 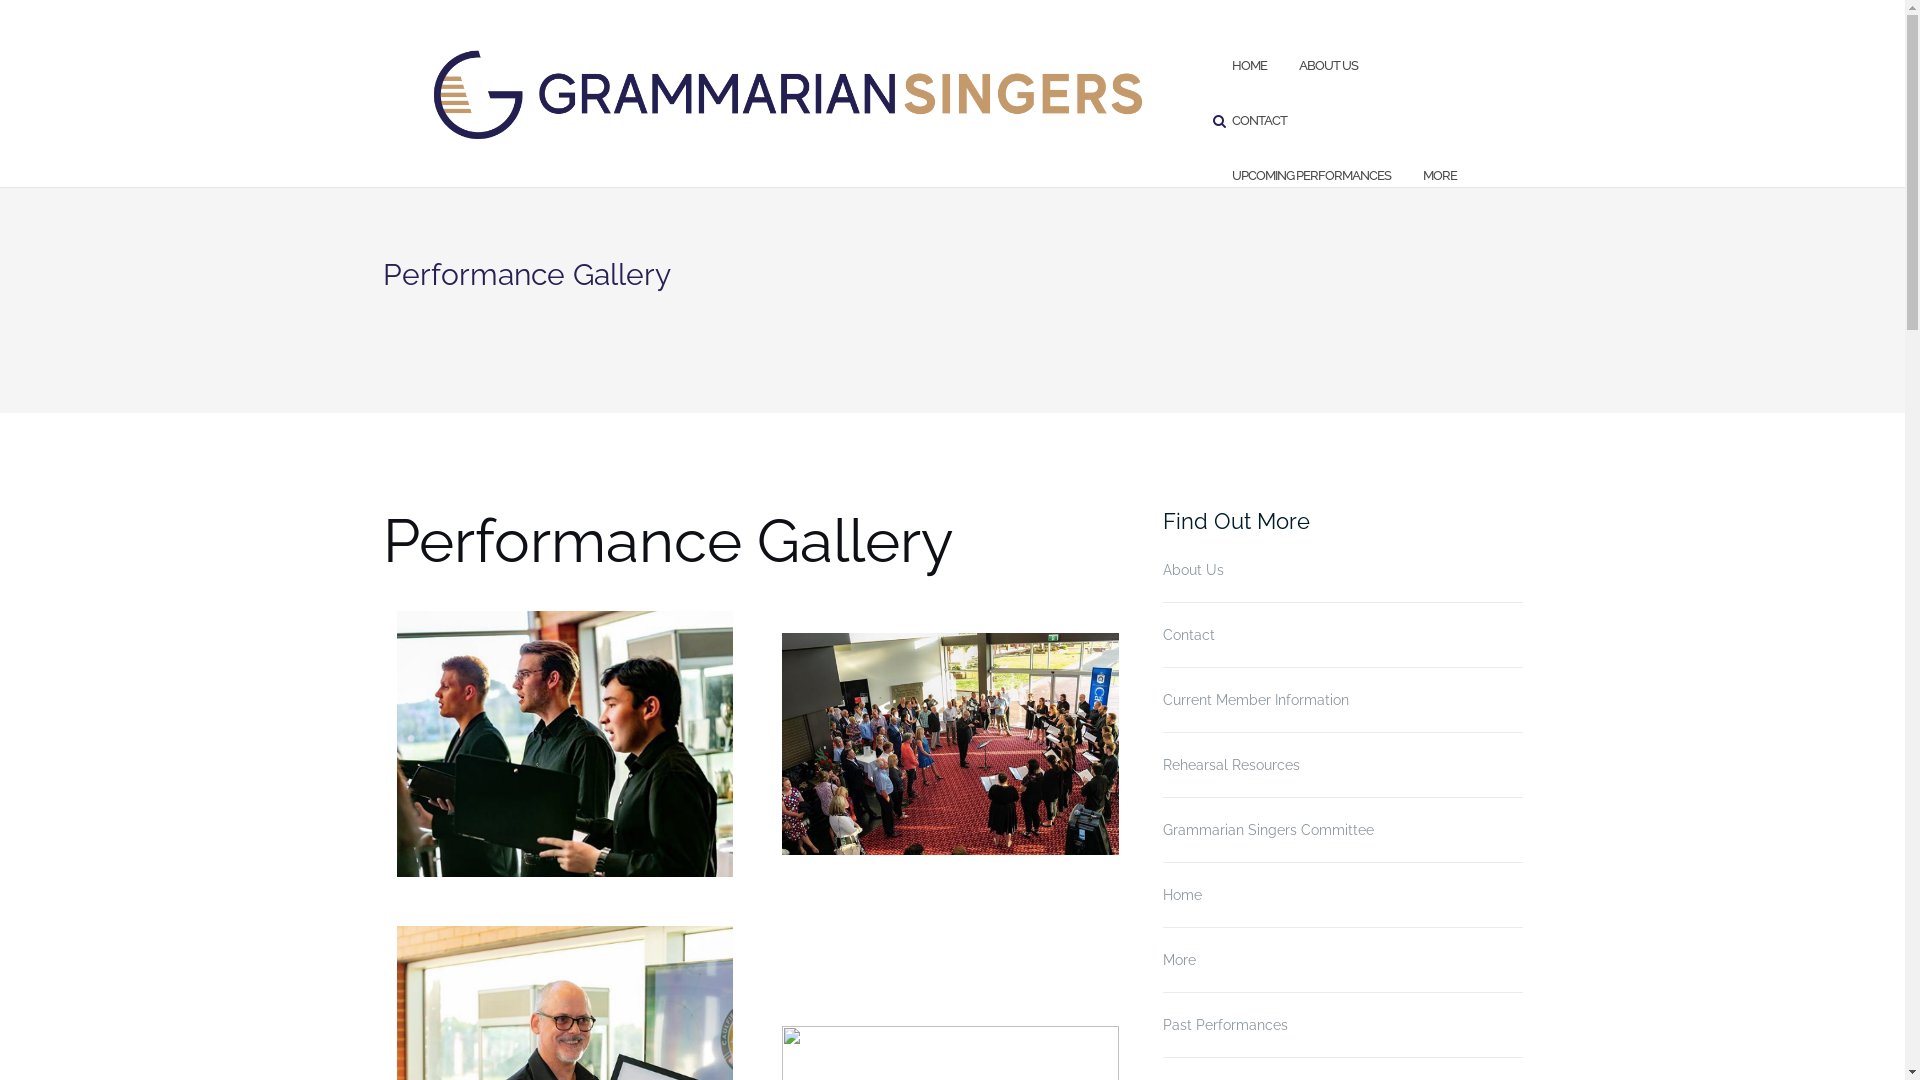 What do you see at coordinates (1188, 635) in the screenshot?
I see `Contact` at bounding box center [1188, 635].